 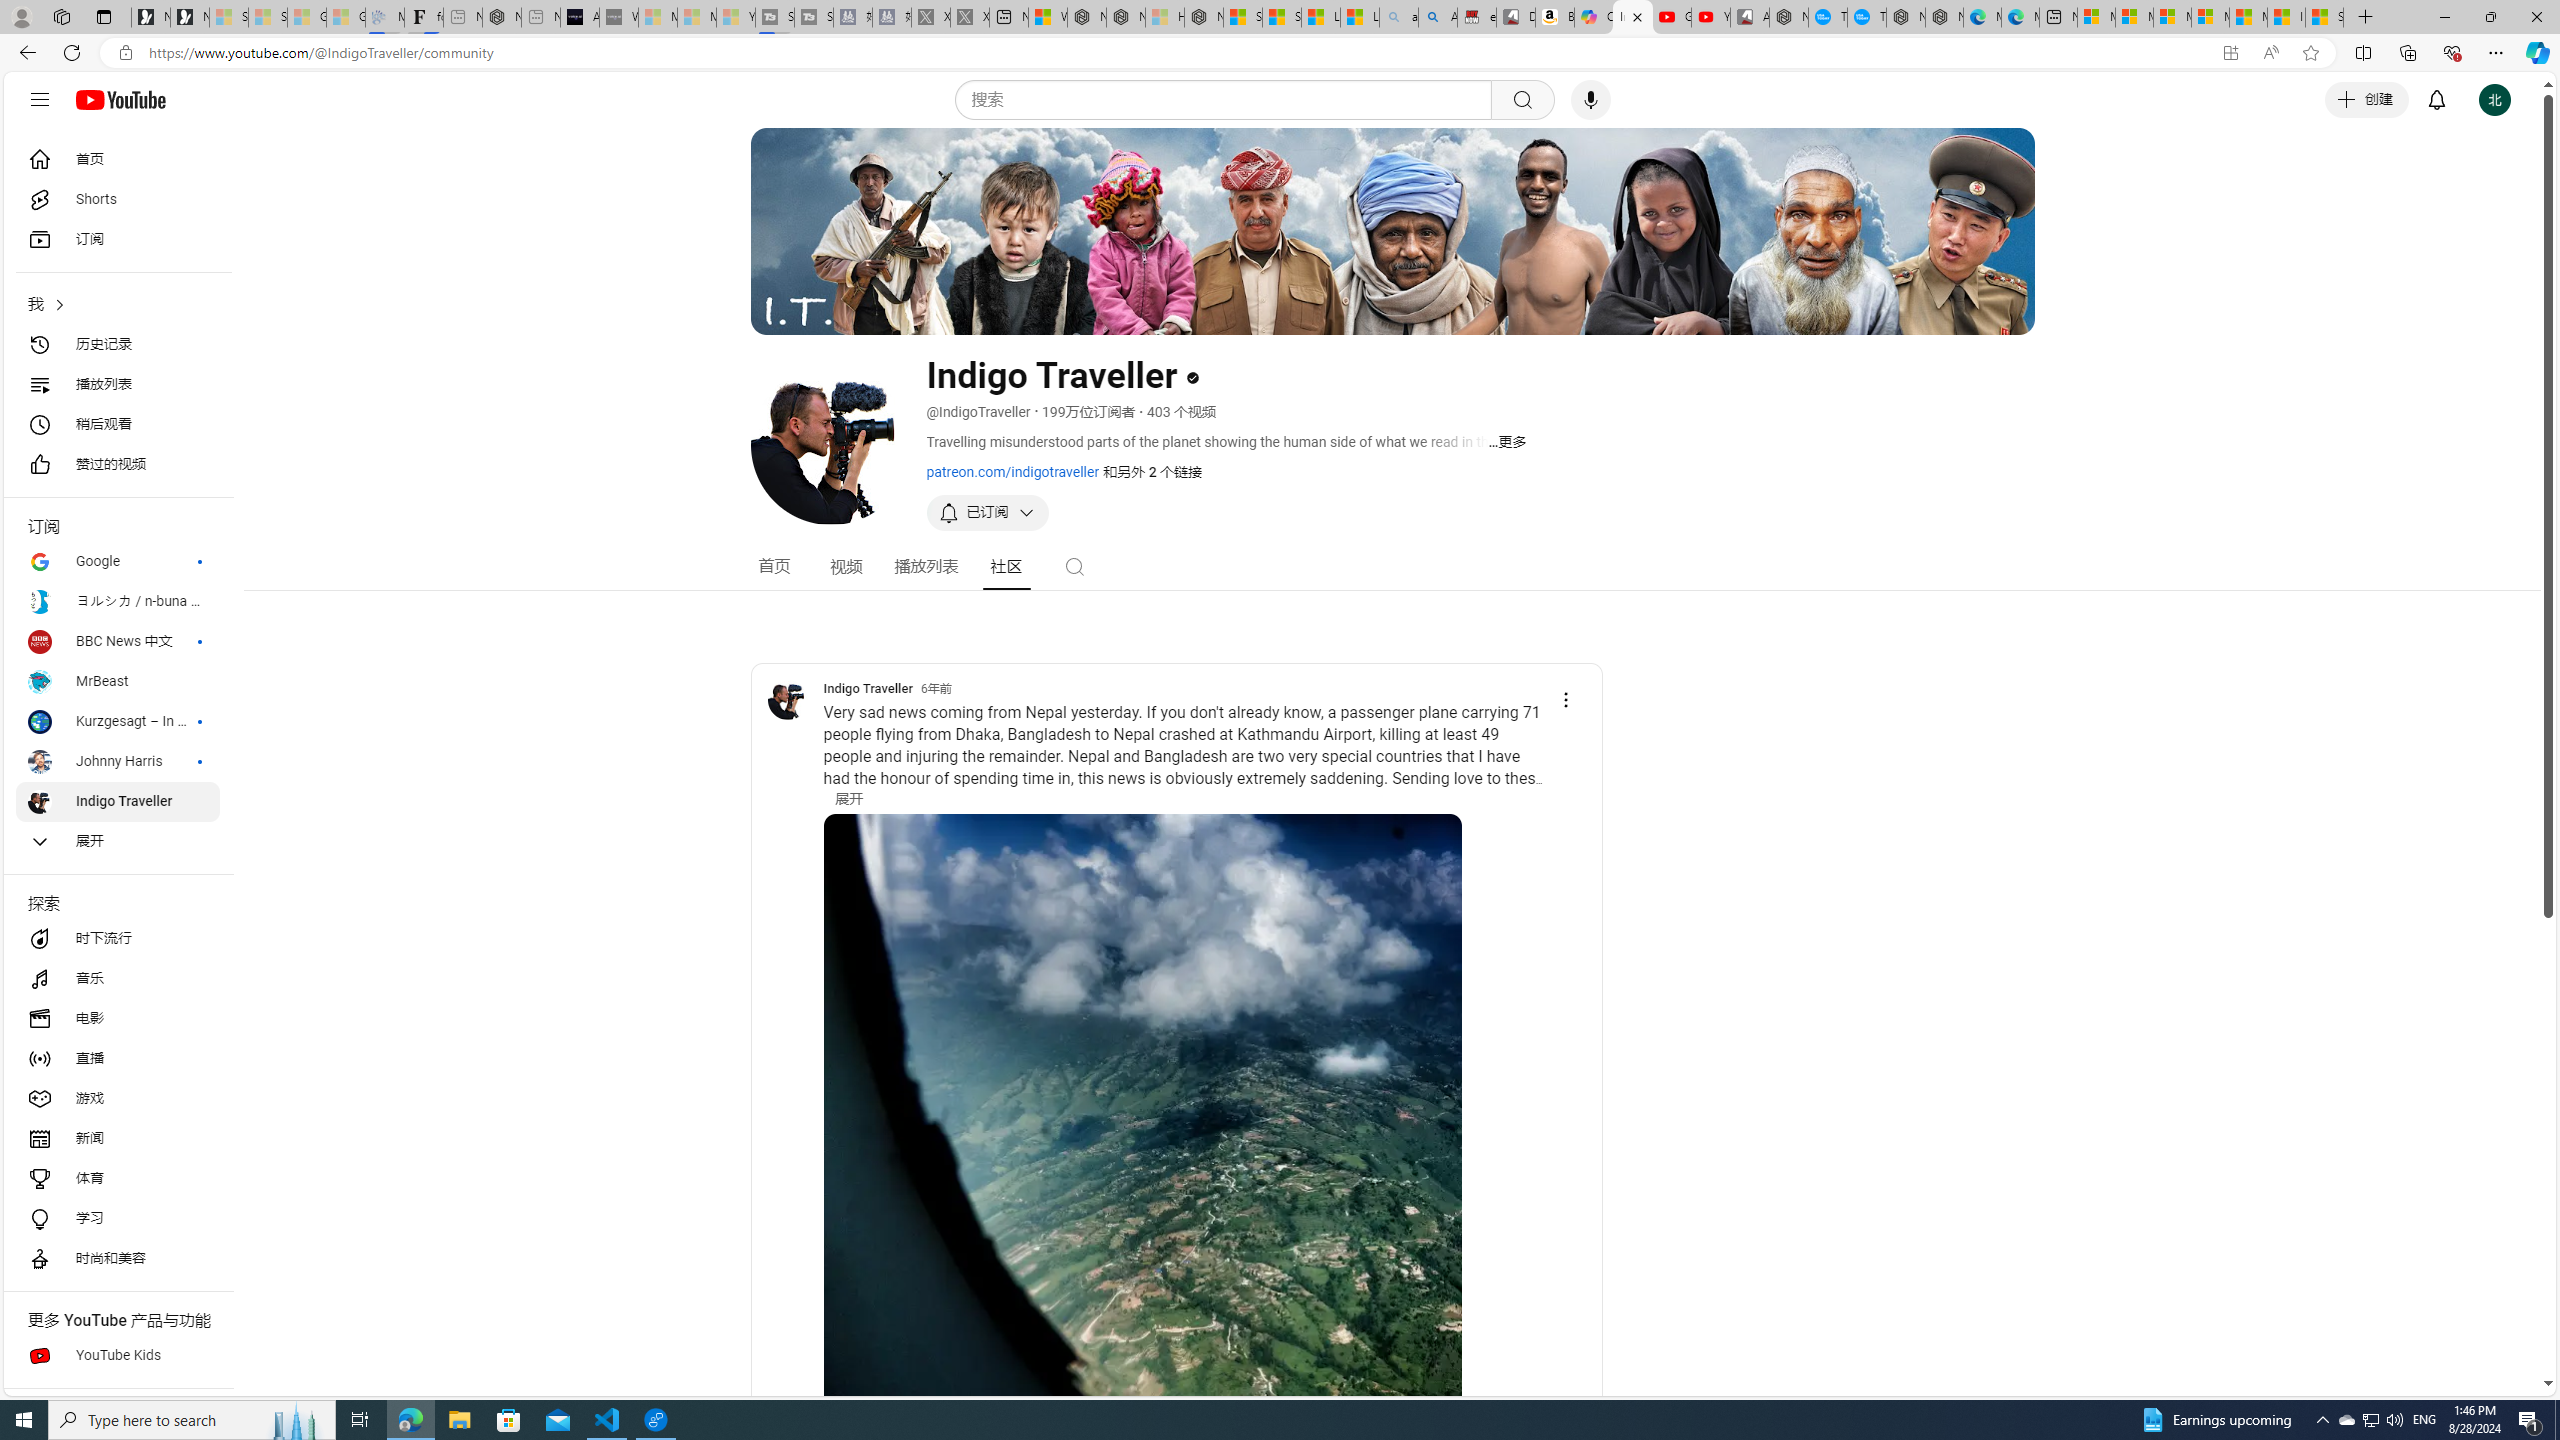 I want to click on Indigo Traveller, so click(x=867, y=688).